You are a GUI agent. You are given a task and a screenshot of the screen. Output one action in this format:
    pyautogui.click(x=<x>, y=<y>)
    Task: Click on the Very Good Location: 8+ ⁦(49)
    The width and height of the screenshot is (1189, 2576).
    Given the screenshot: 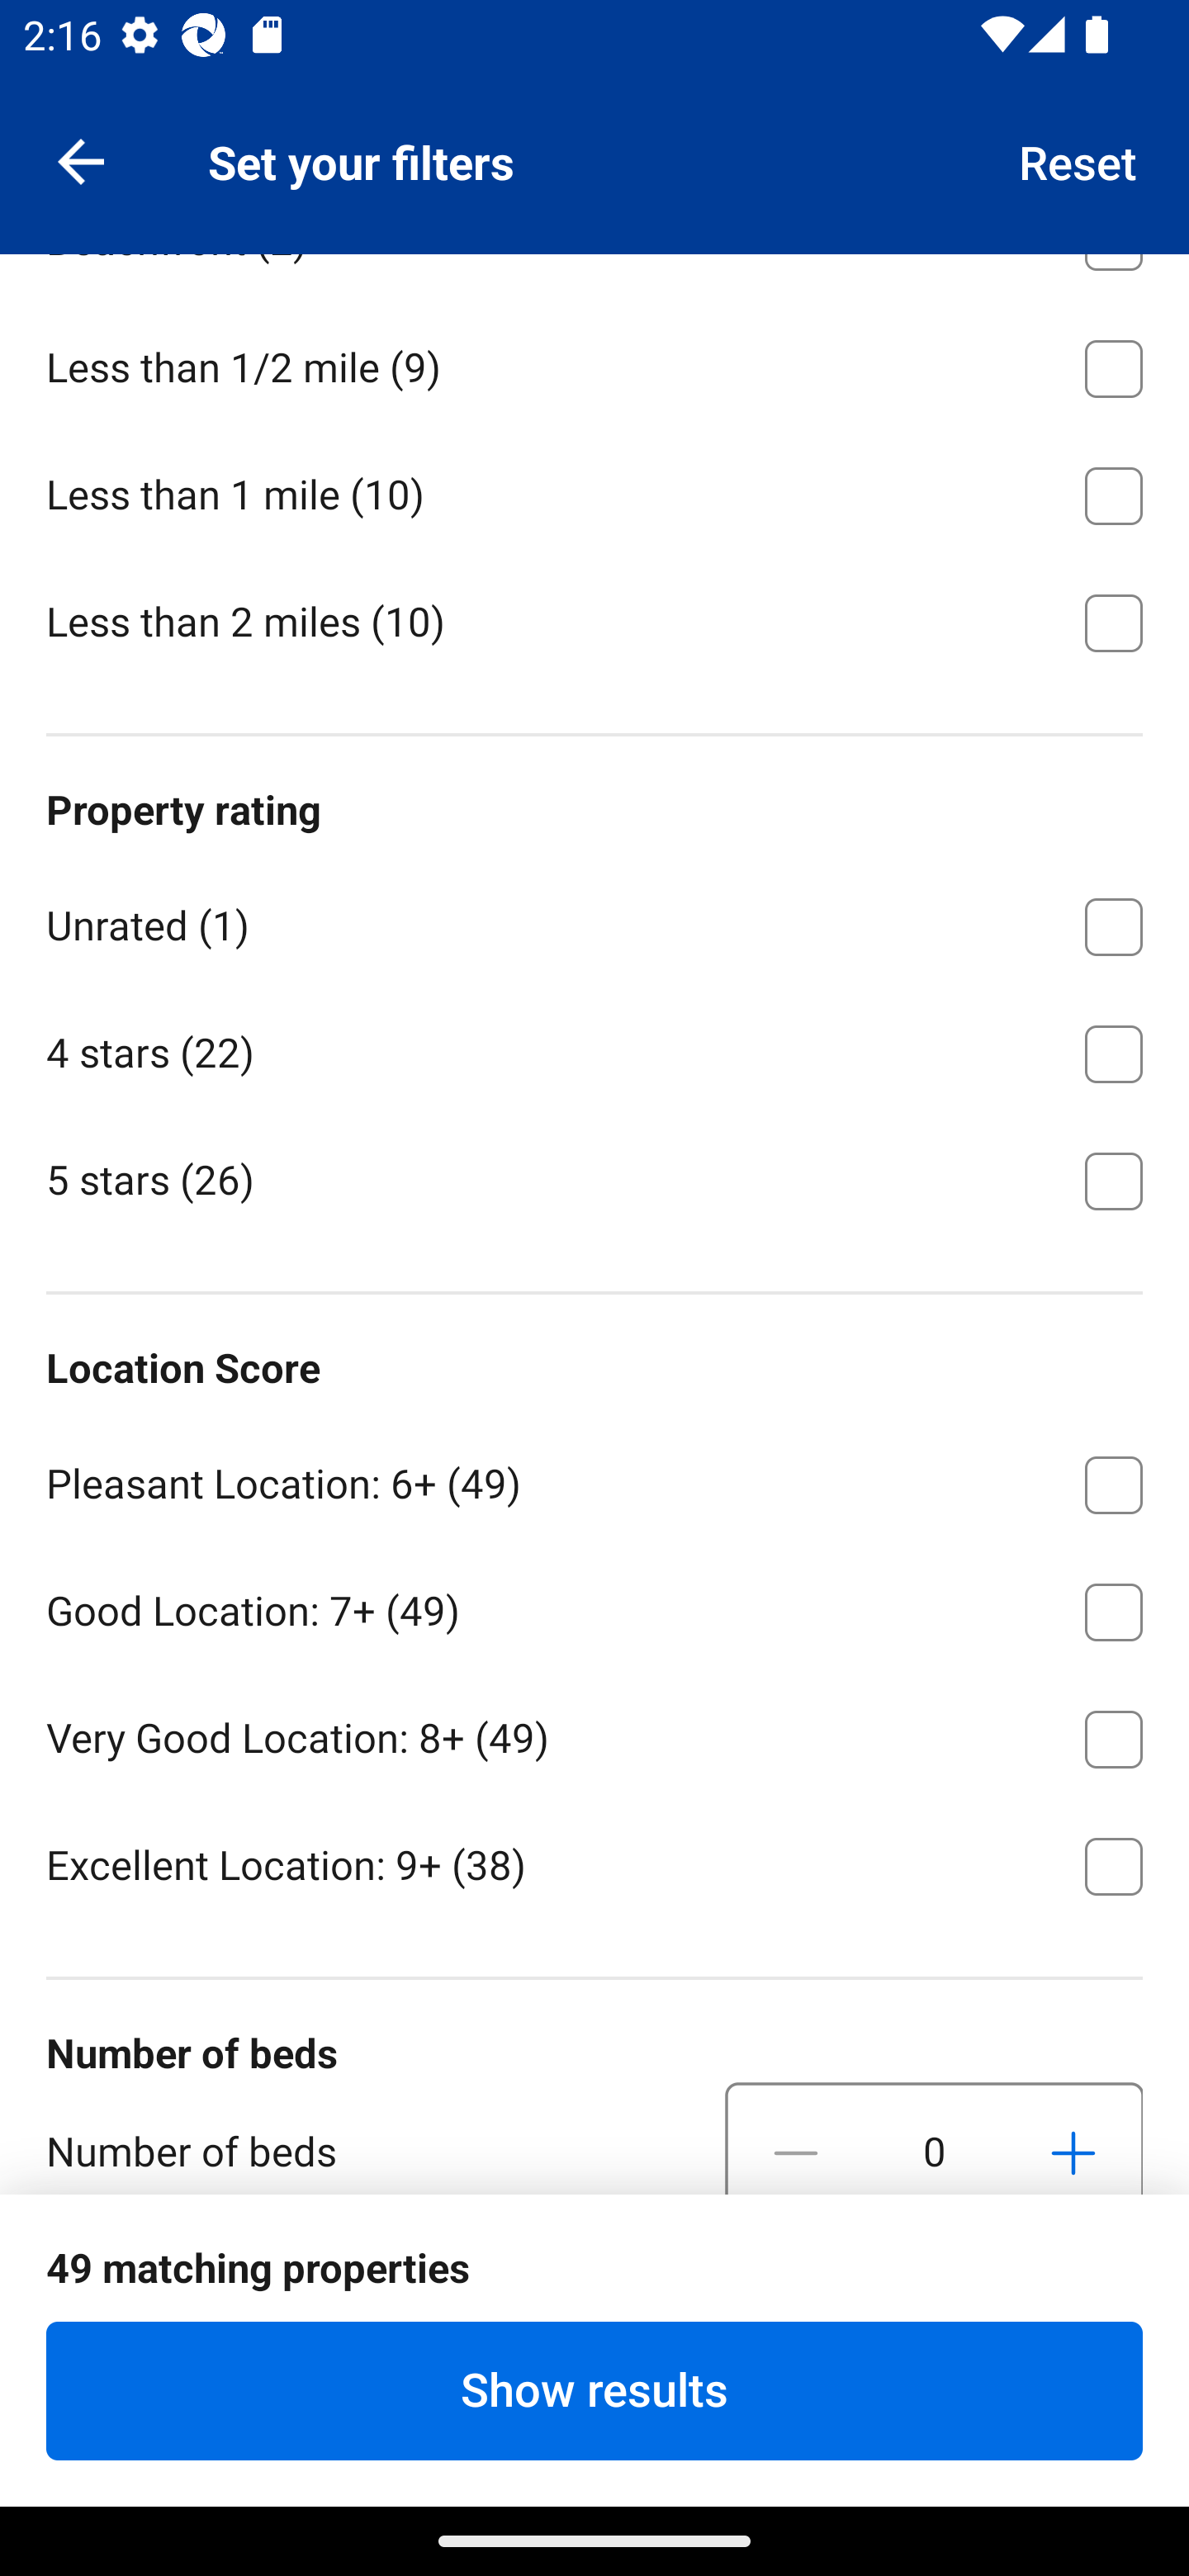 What is the action you would take?
    pyautogui.click(x=594, y=1733)
    